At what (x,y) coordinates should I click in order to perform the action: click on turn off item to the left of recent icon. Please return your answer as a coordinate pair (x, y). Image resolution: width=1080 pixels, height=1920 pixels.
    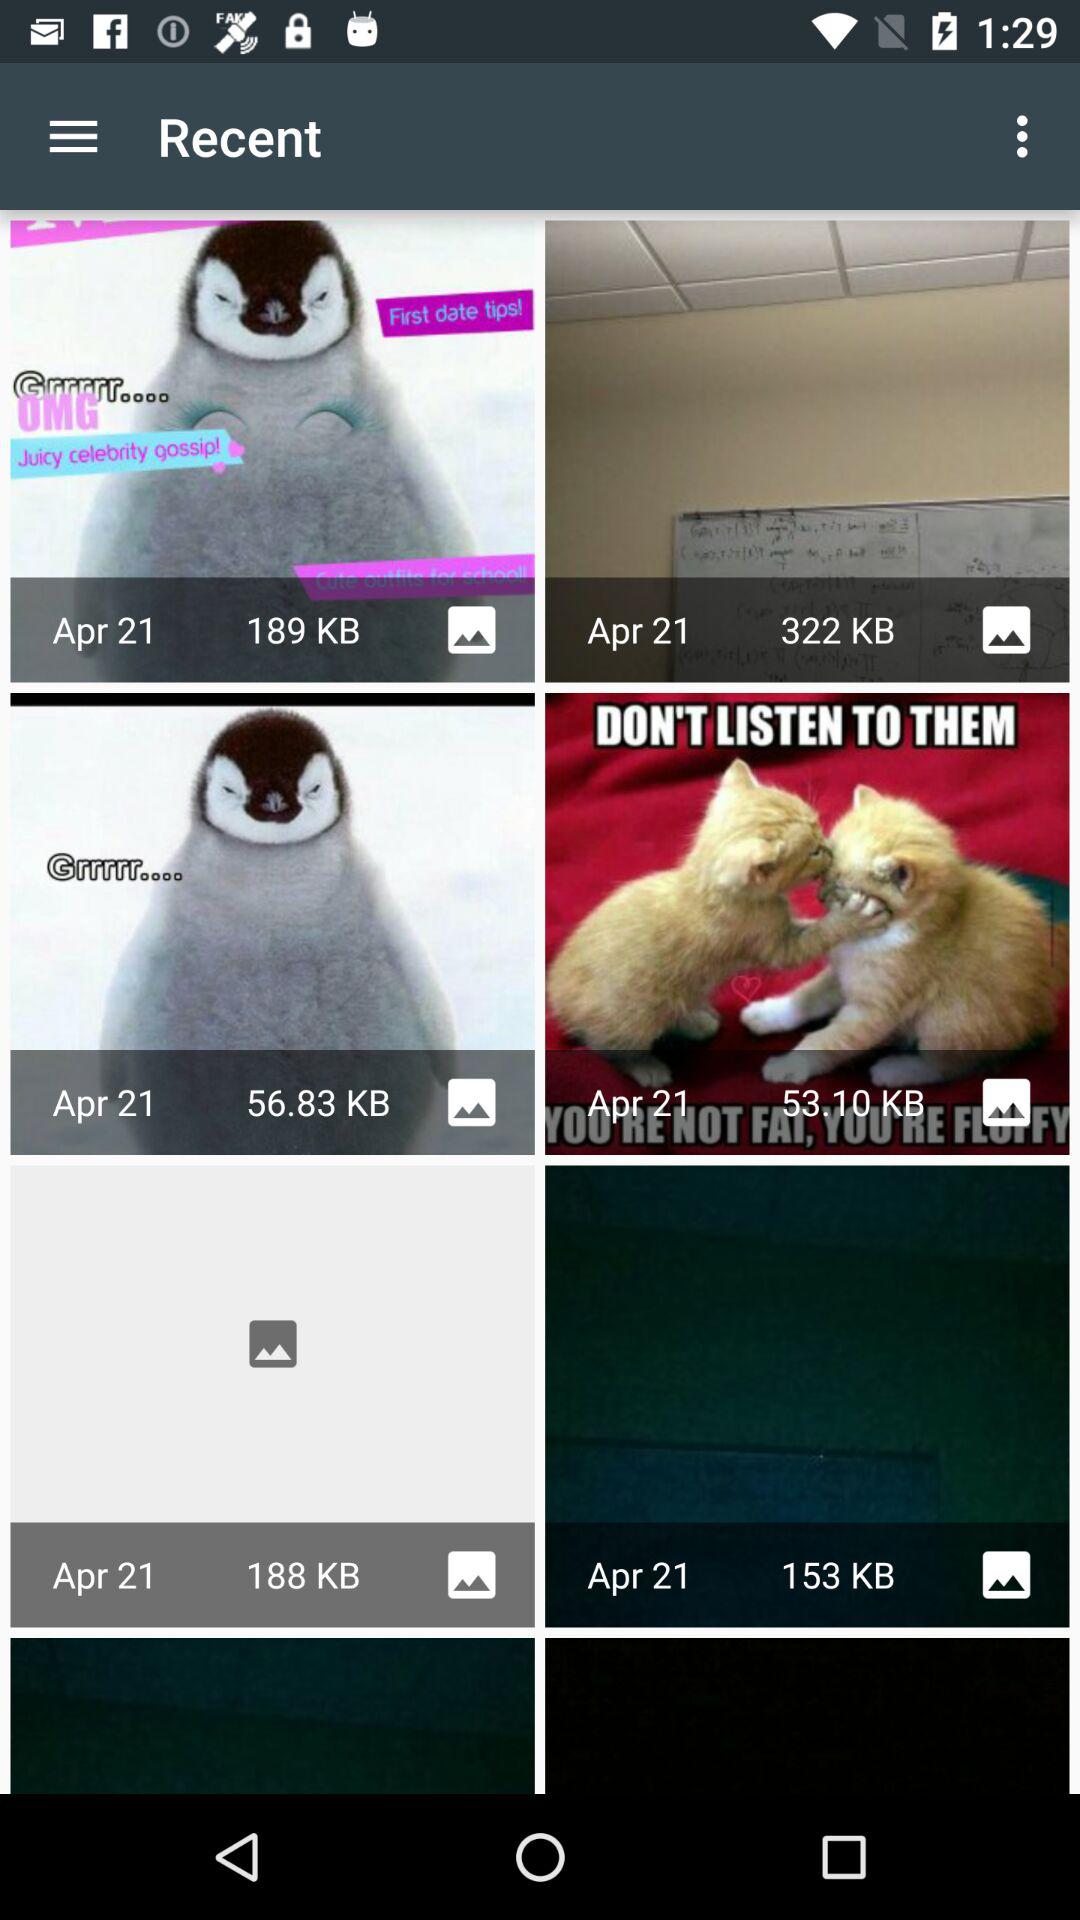
    Looking at the image, I should click on (73, 136).